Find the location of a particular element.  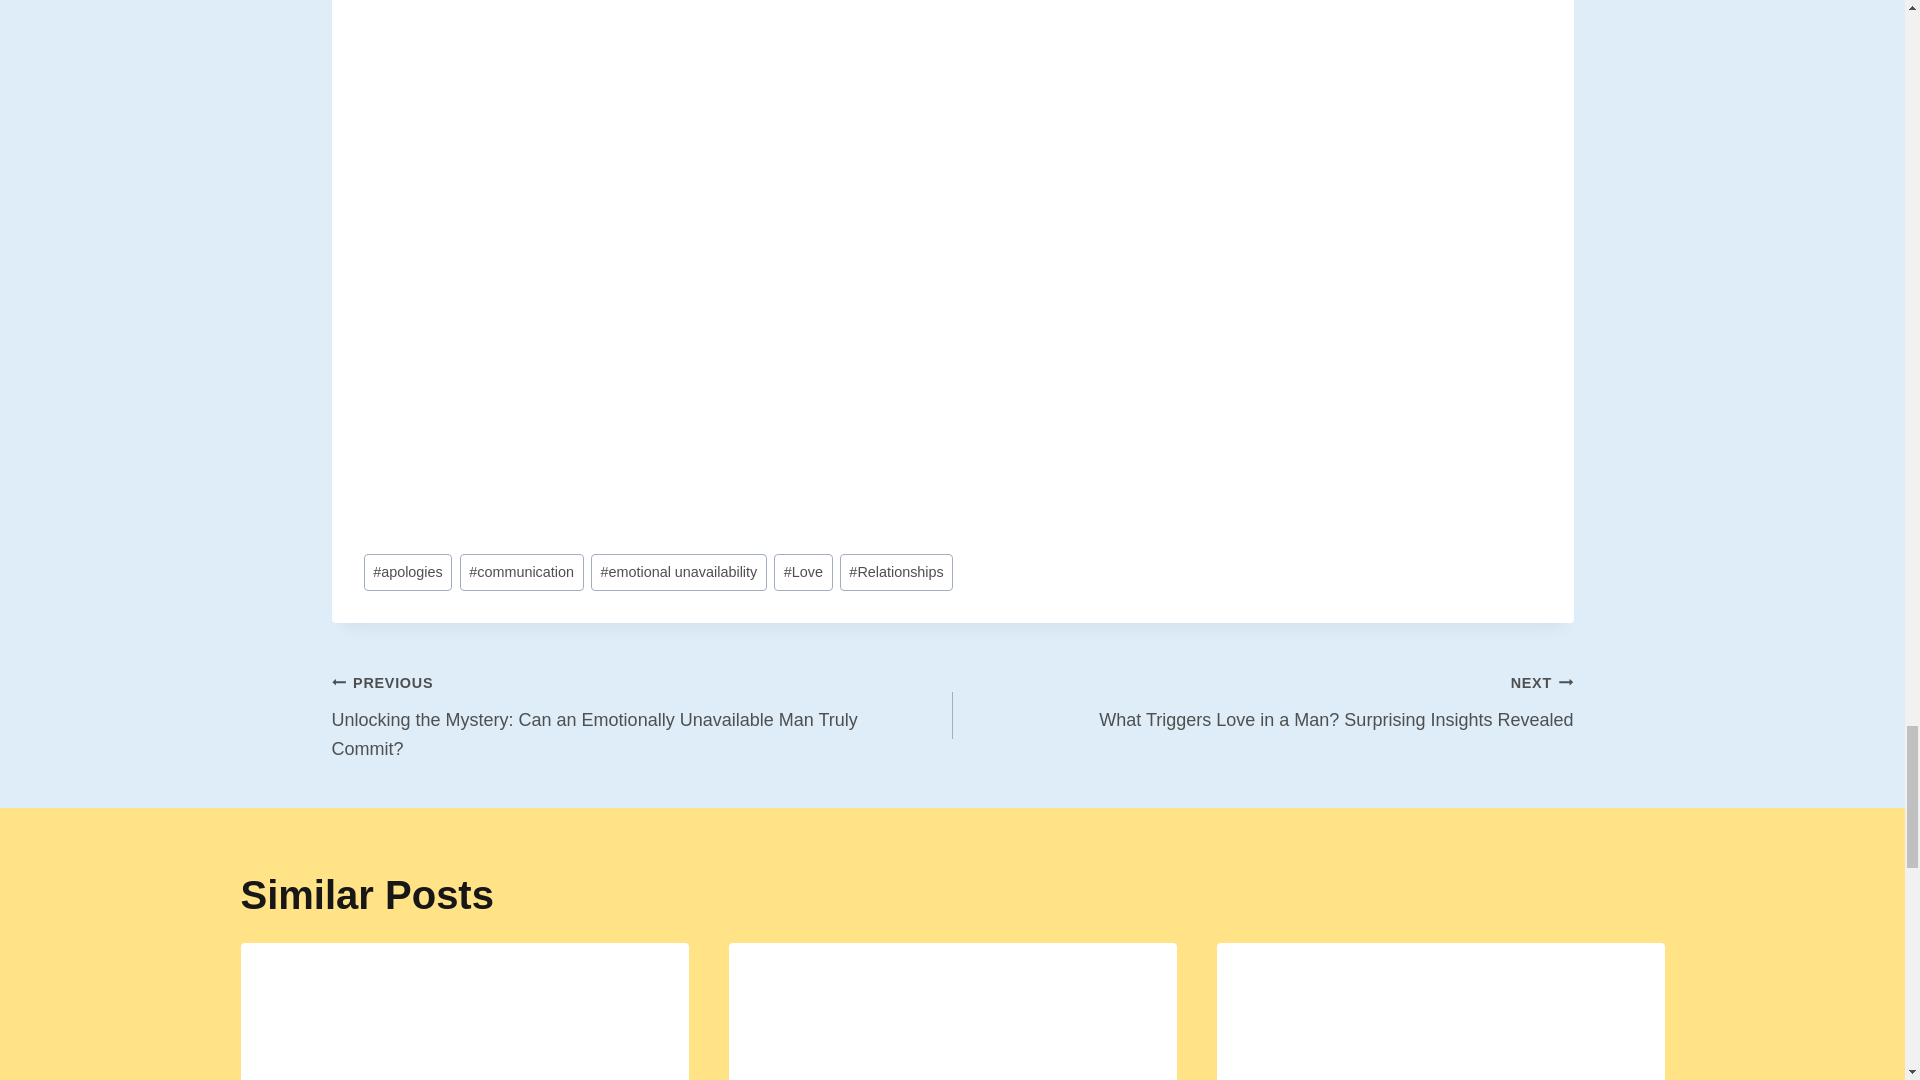

Relationships is located at coordinates (897, 572).